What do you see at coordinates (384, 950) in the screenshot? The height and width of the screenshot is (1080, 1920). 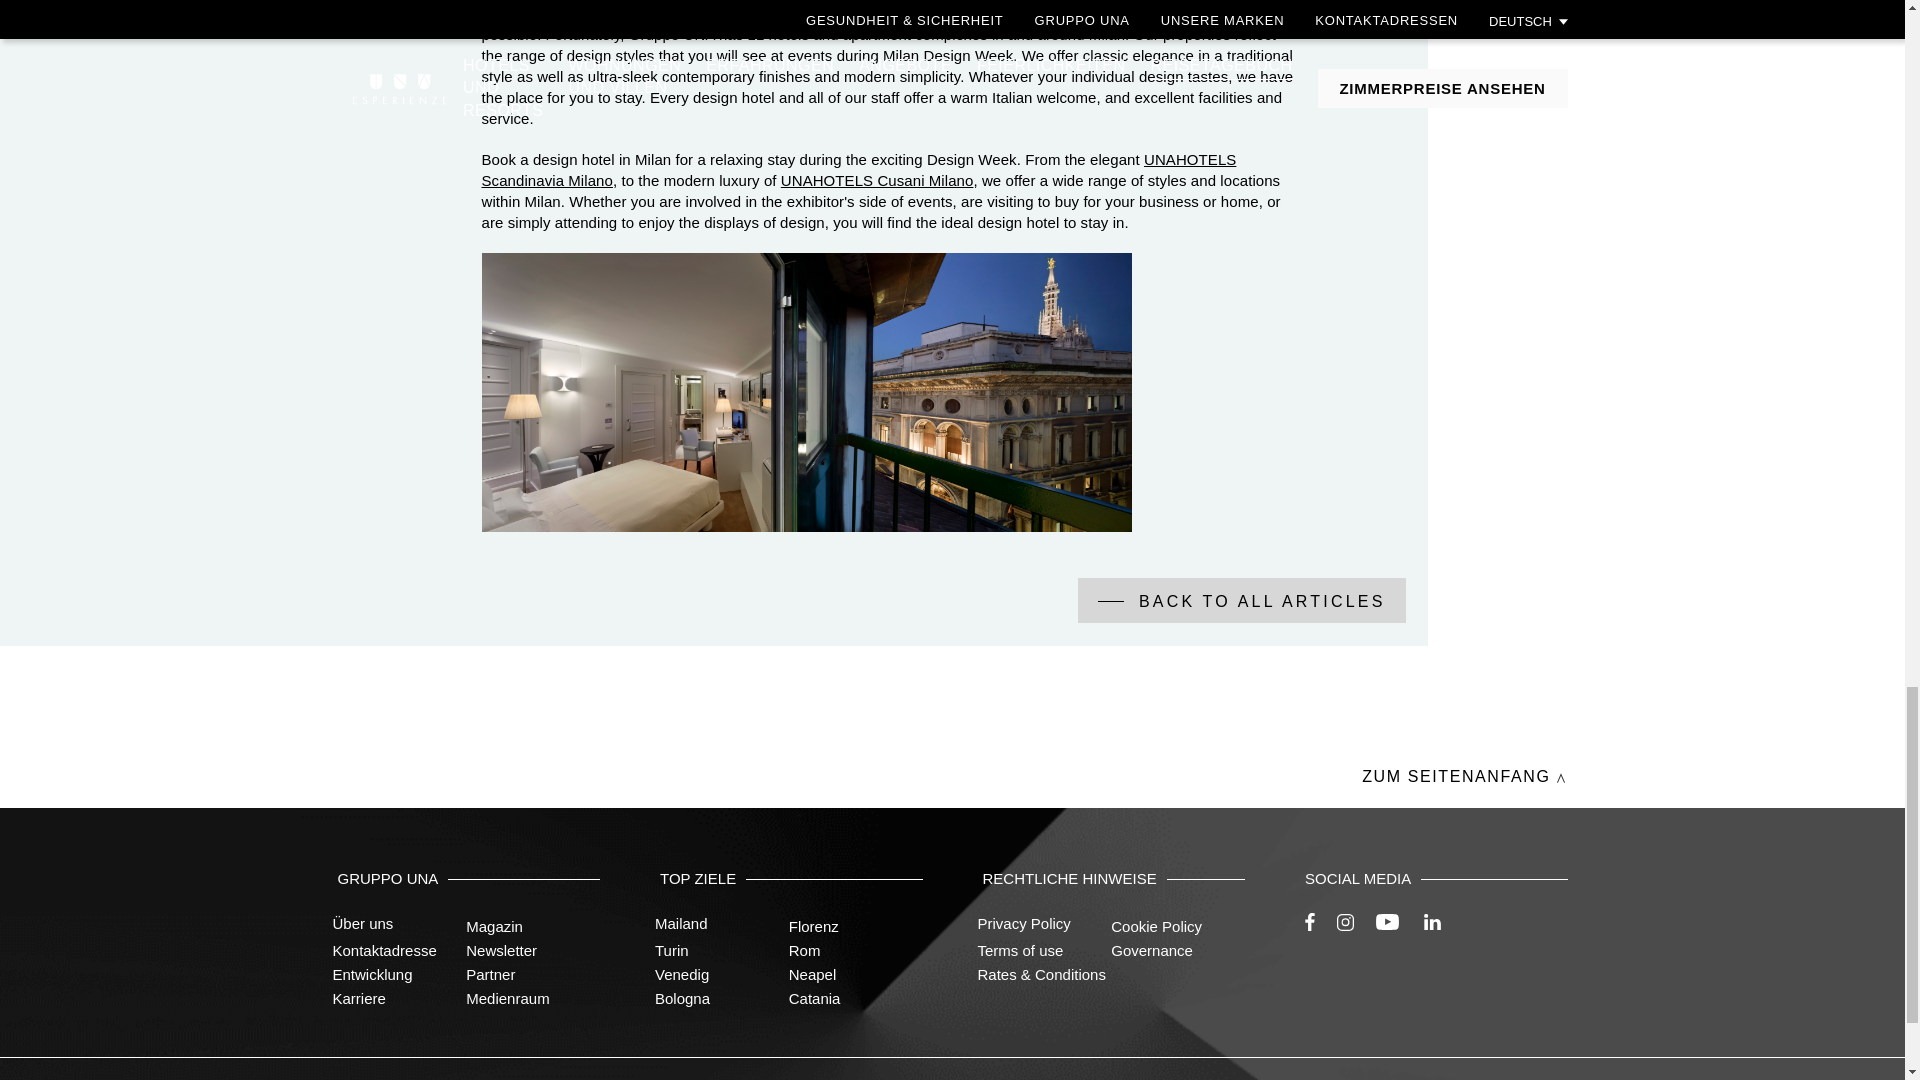 I see `Kontaktadresse` at bounding box center [384, 950].